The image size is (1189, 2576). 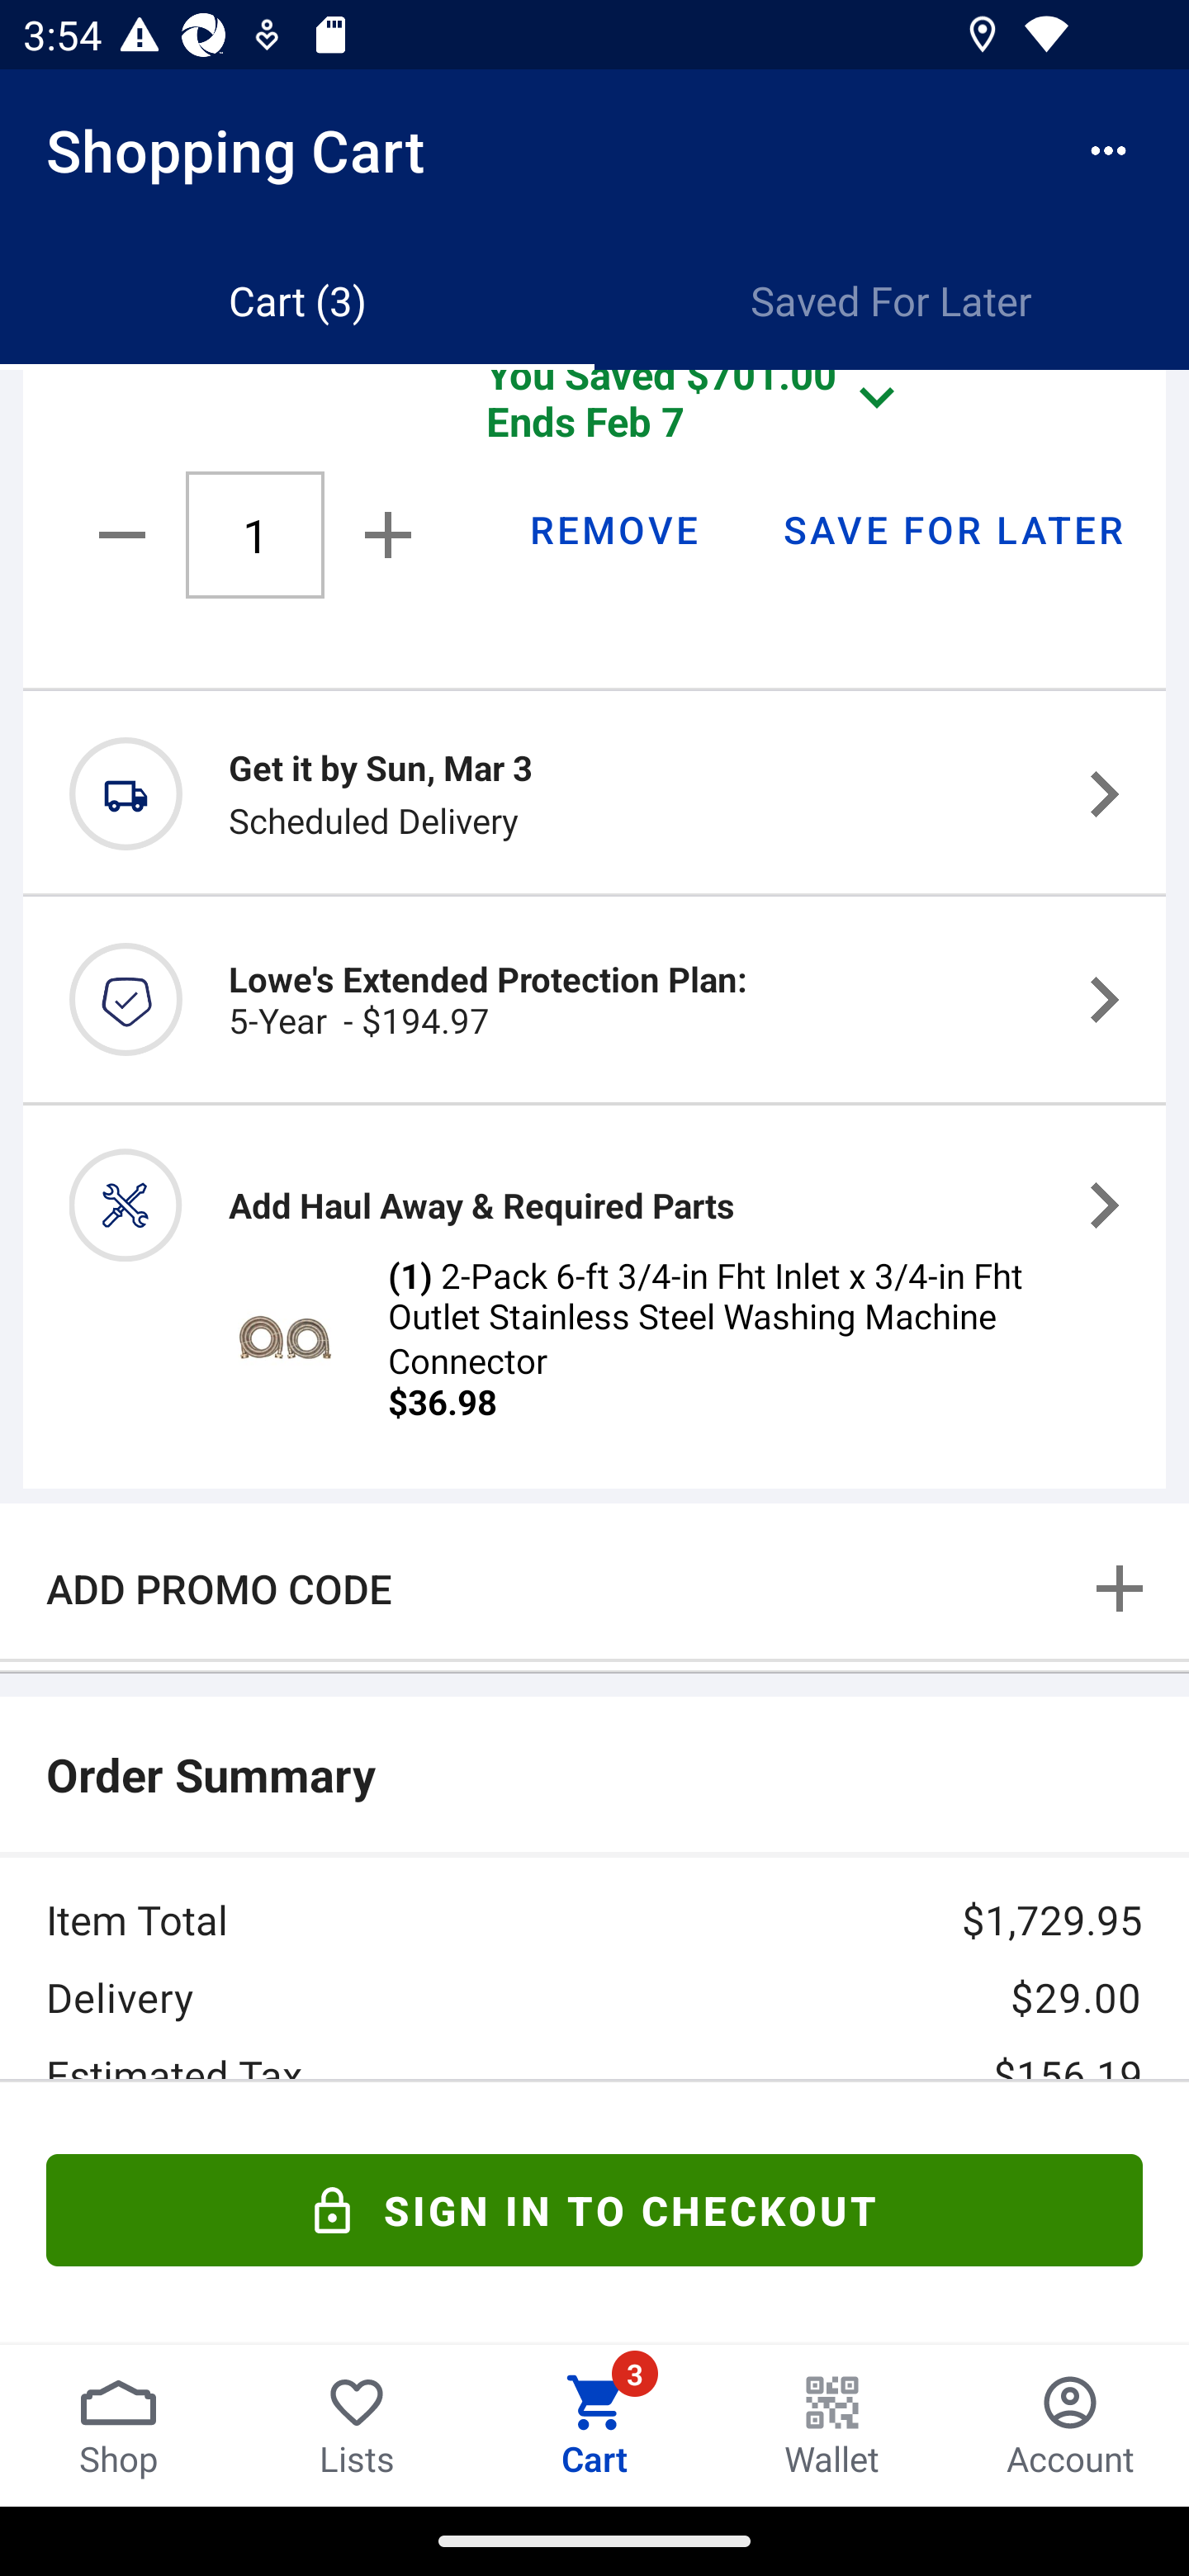 What do you see at coordinates (254, 533) in the screenshot?
I see `1` at bounding box center [254, 533].